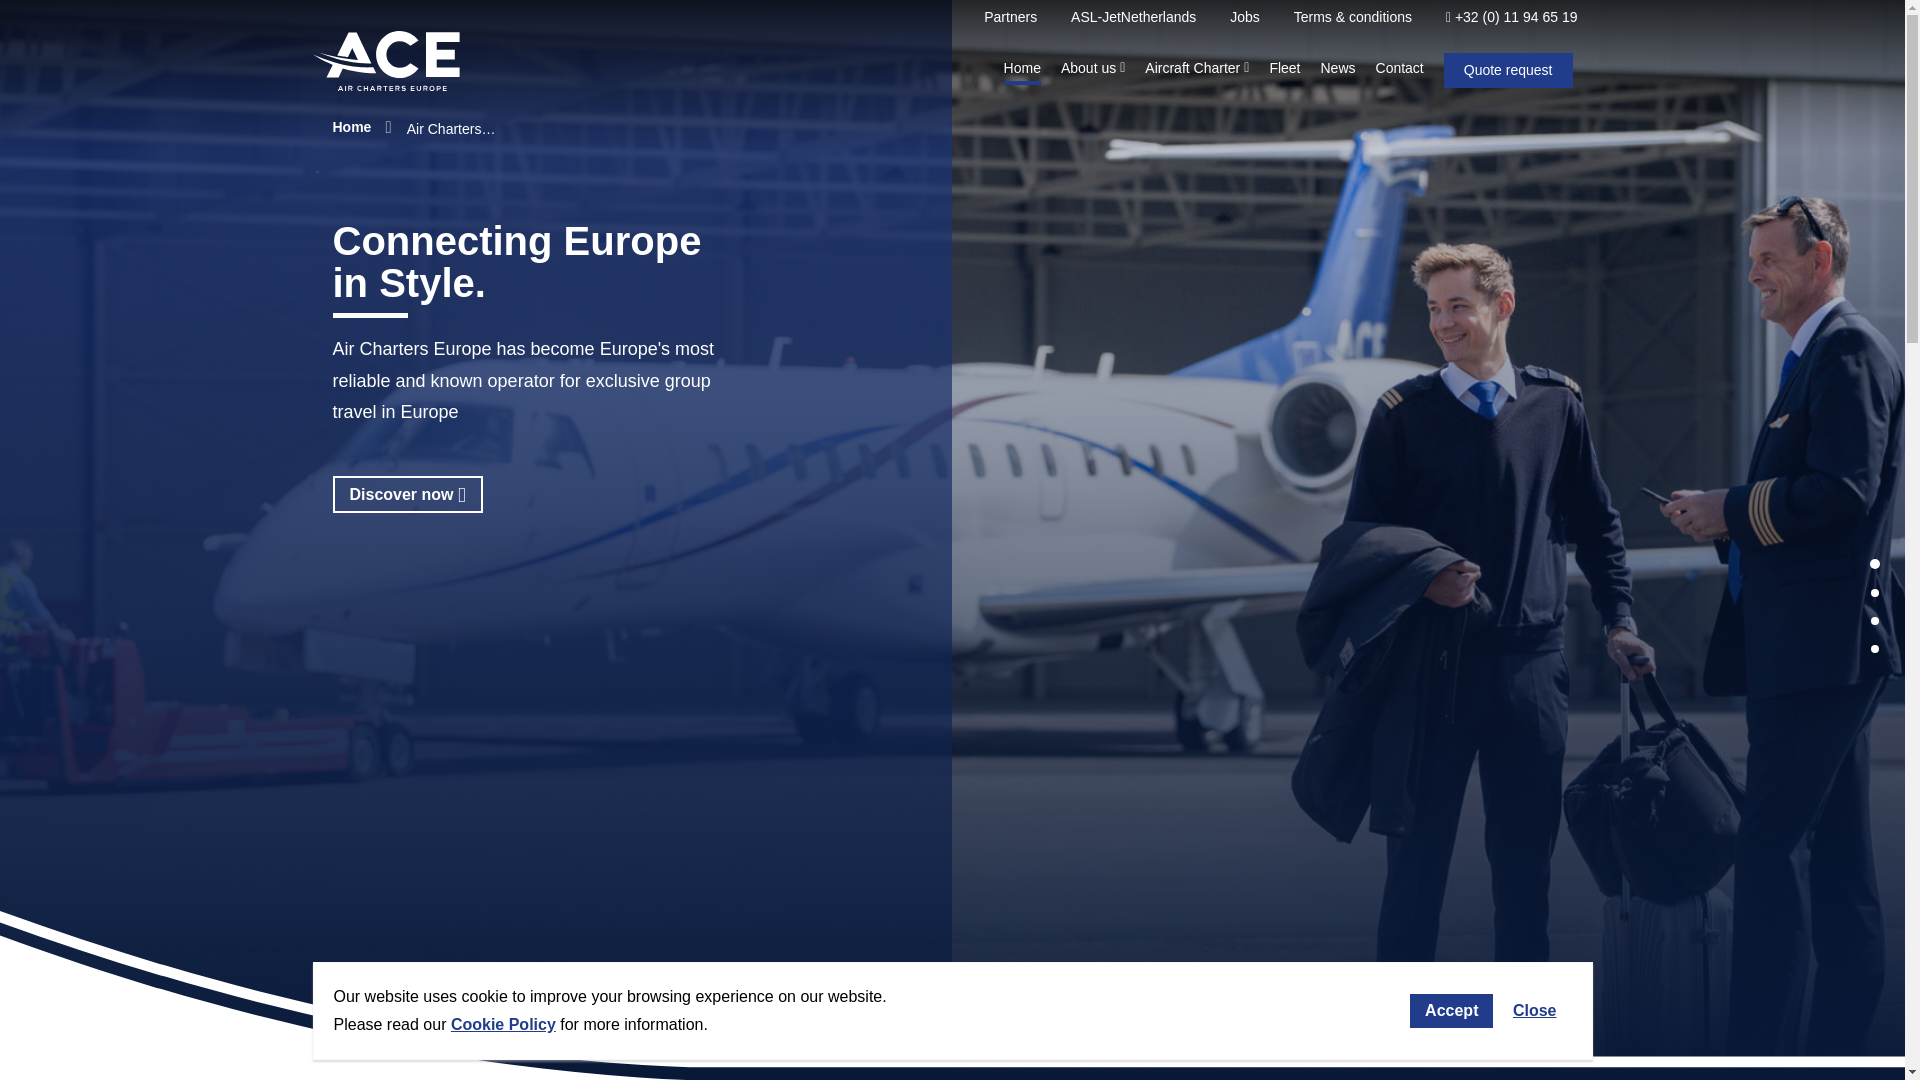 The image size is (1920, 1080). I want to click on 1, so click(1874, 564).